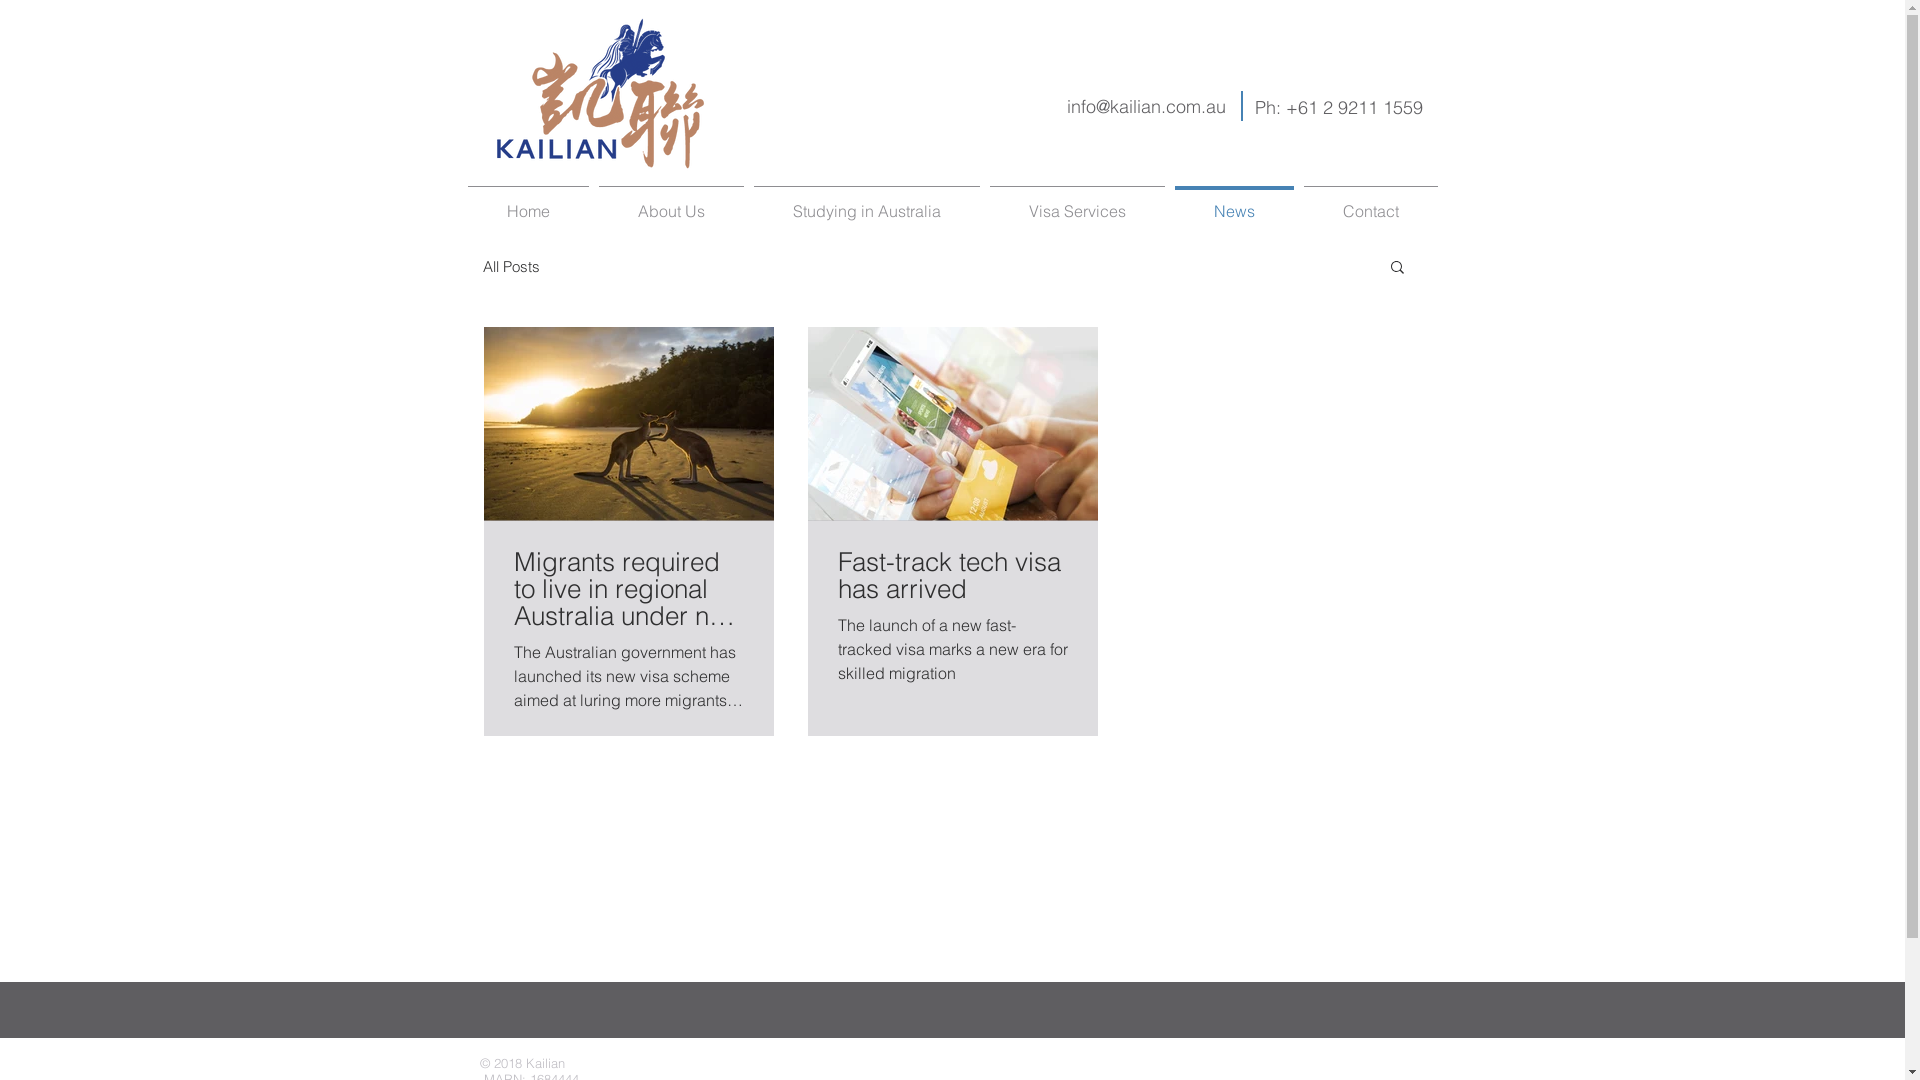  Describe the element at coordinates (672, 202) in the screenshot. I see `About Us` at that location.